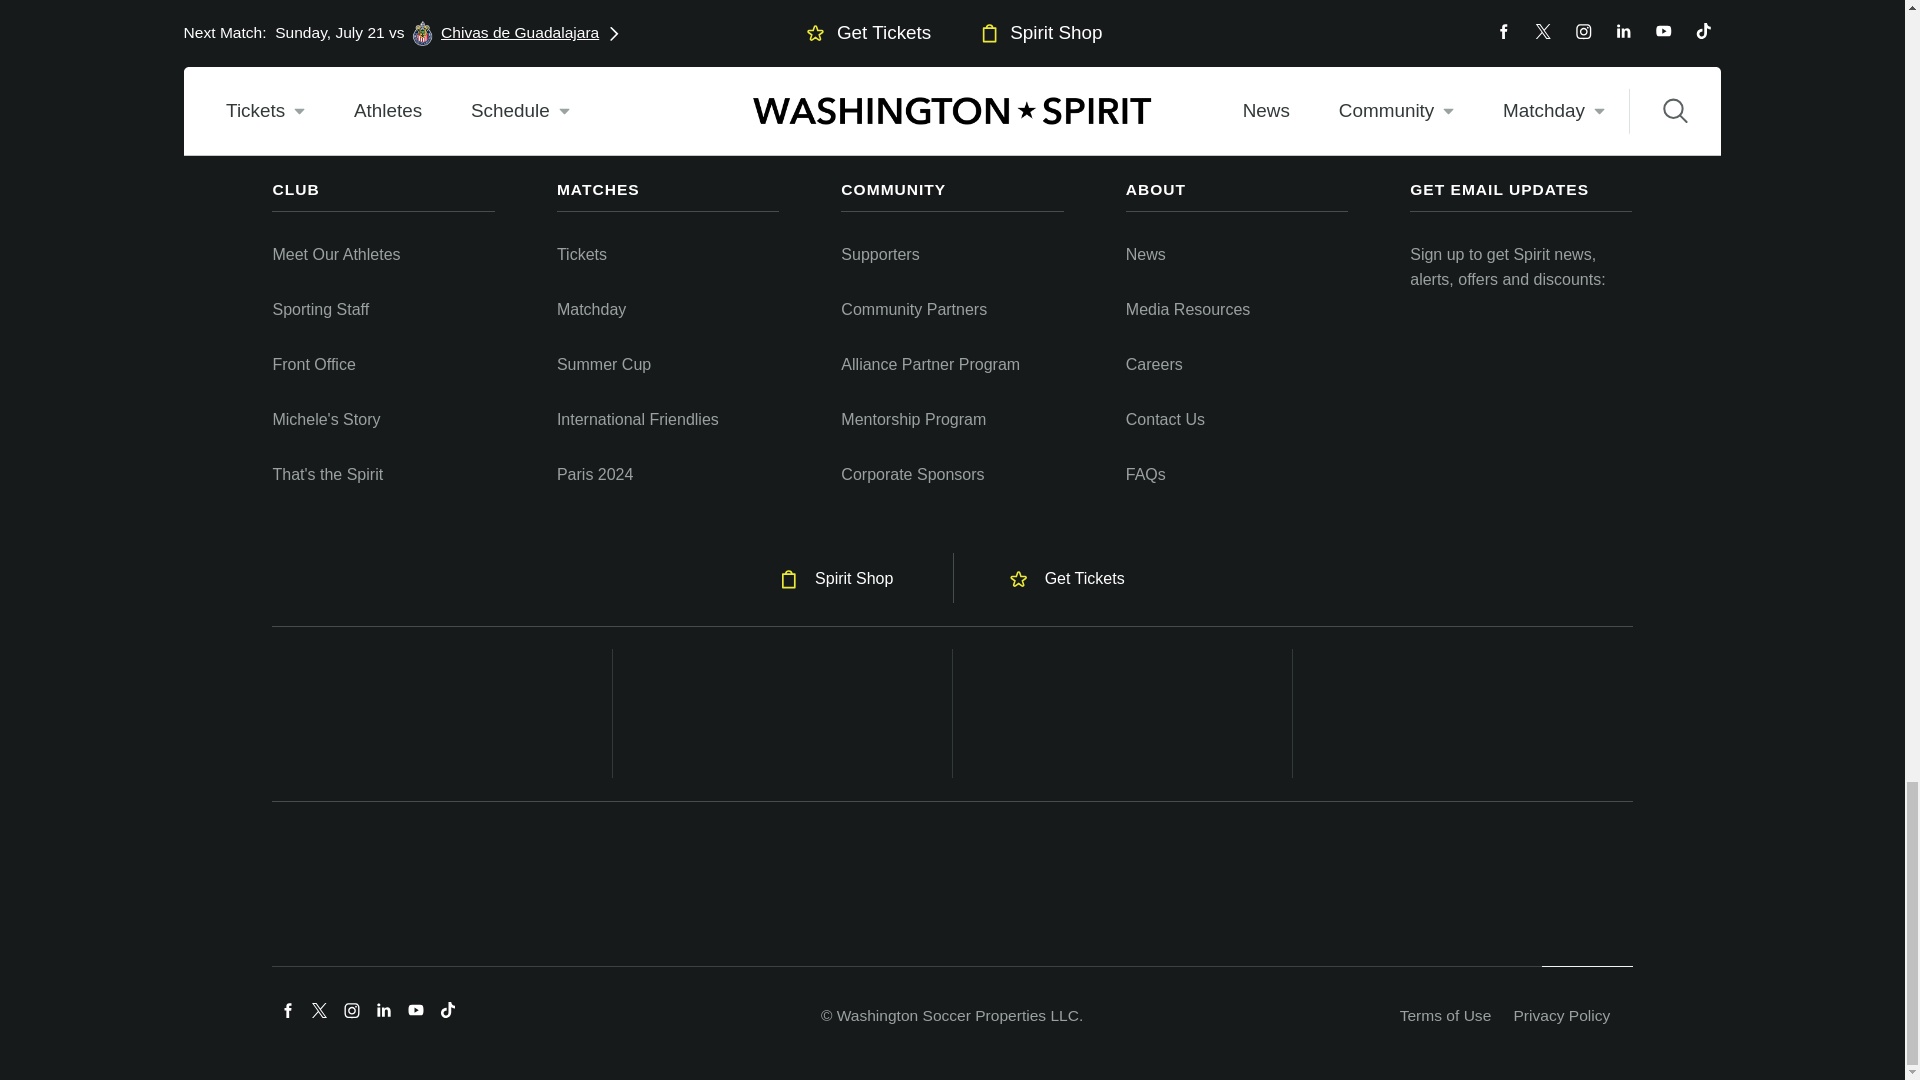 The height and width of the screenshot is (1080, 1920). What do you see at coordinates (1122, 713) in the screenshot?
I see `Opens a new window to clubs sponsors` at bounding box center [1122, 713].